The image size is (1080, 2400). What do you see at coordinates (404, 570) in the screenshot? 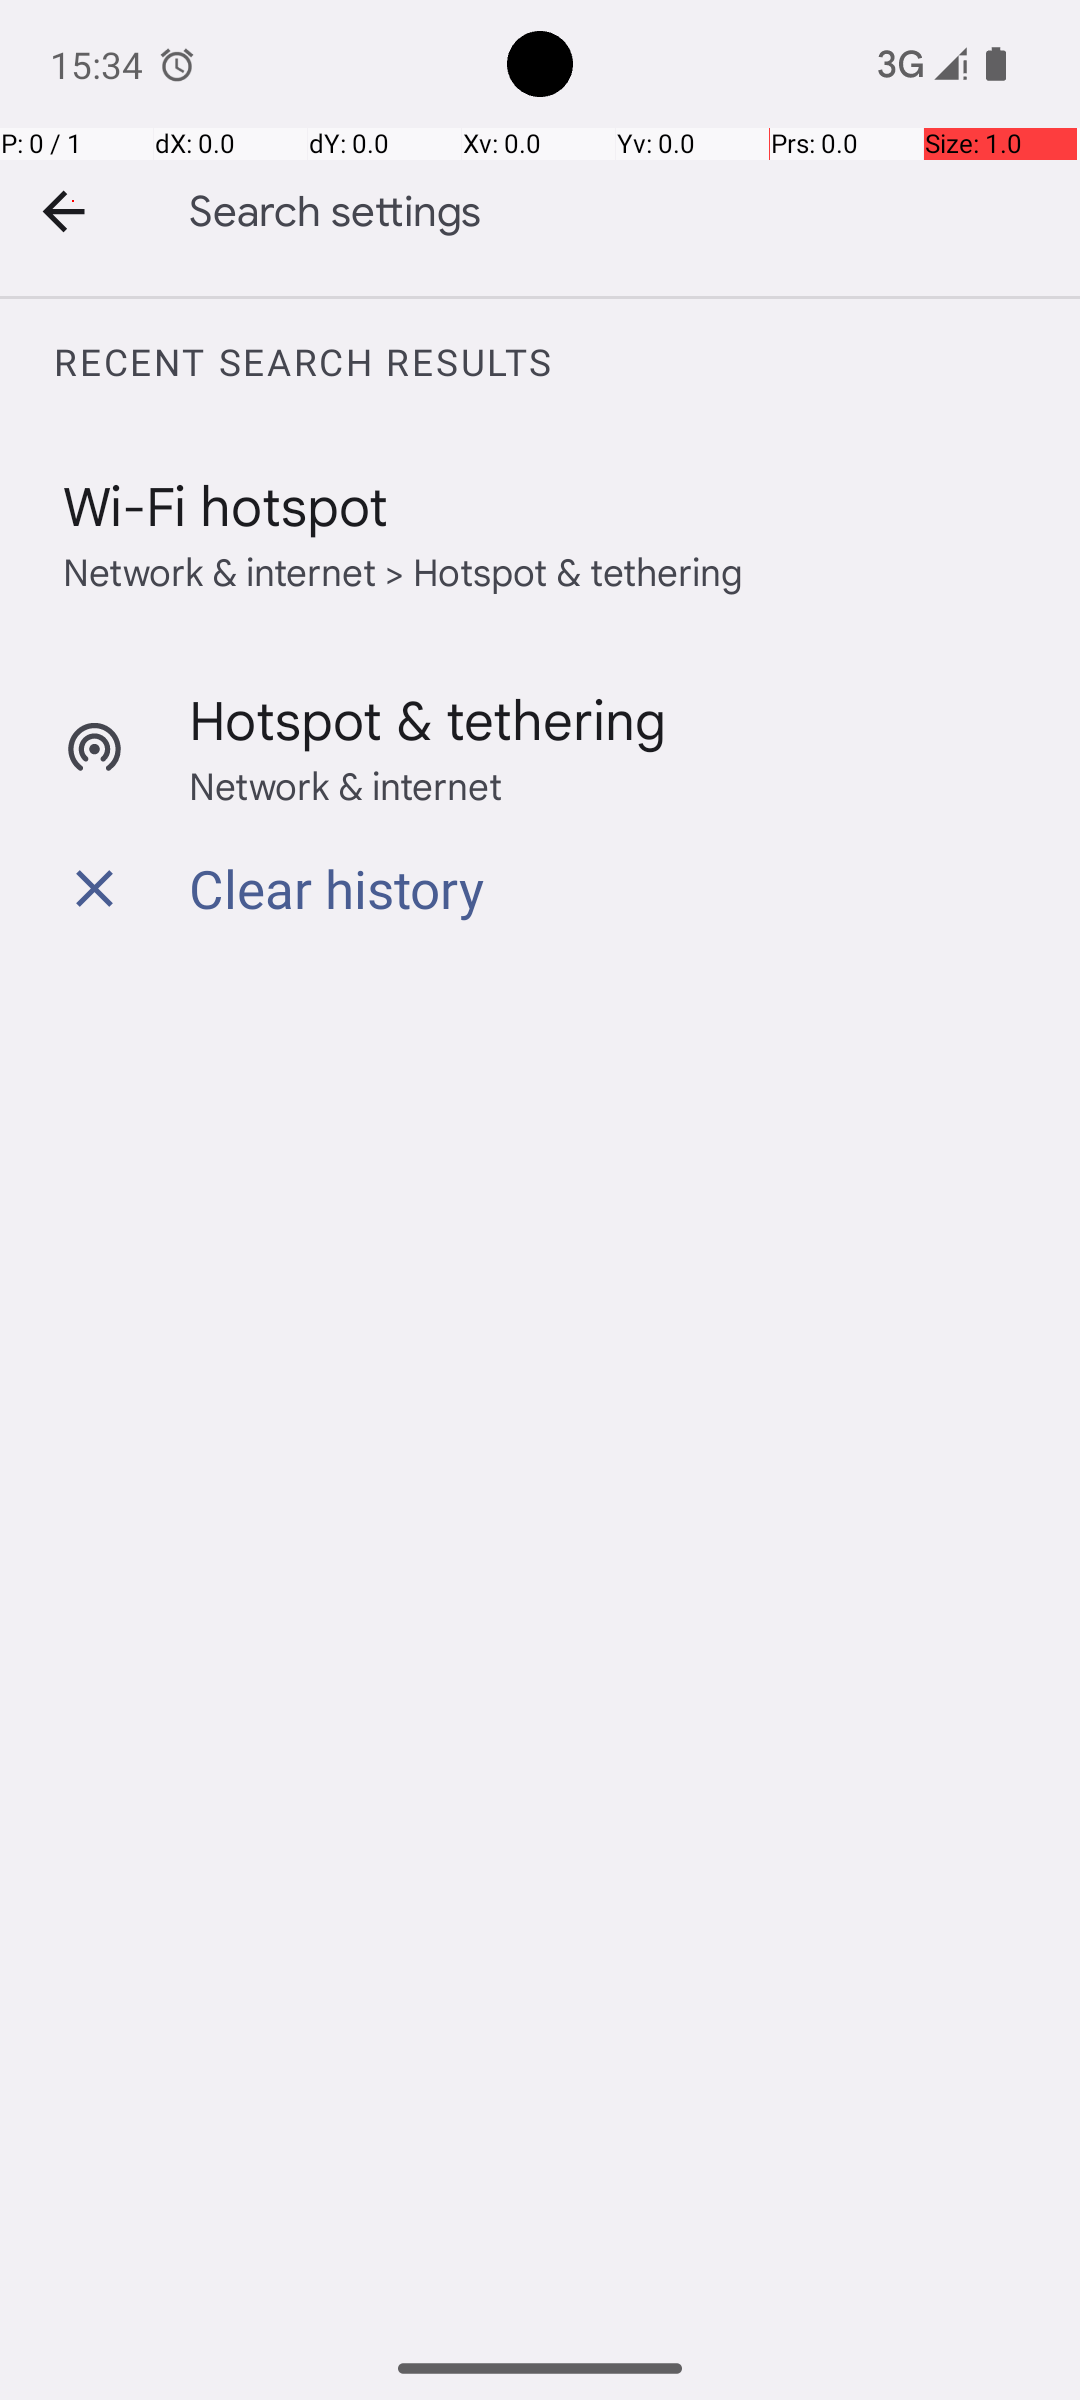
I see `Network & internet > Hotspot & tethering` at bounding box center [404, 570].